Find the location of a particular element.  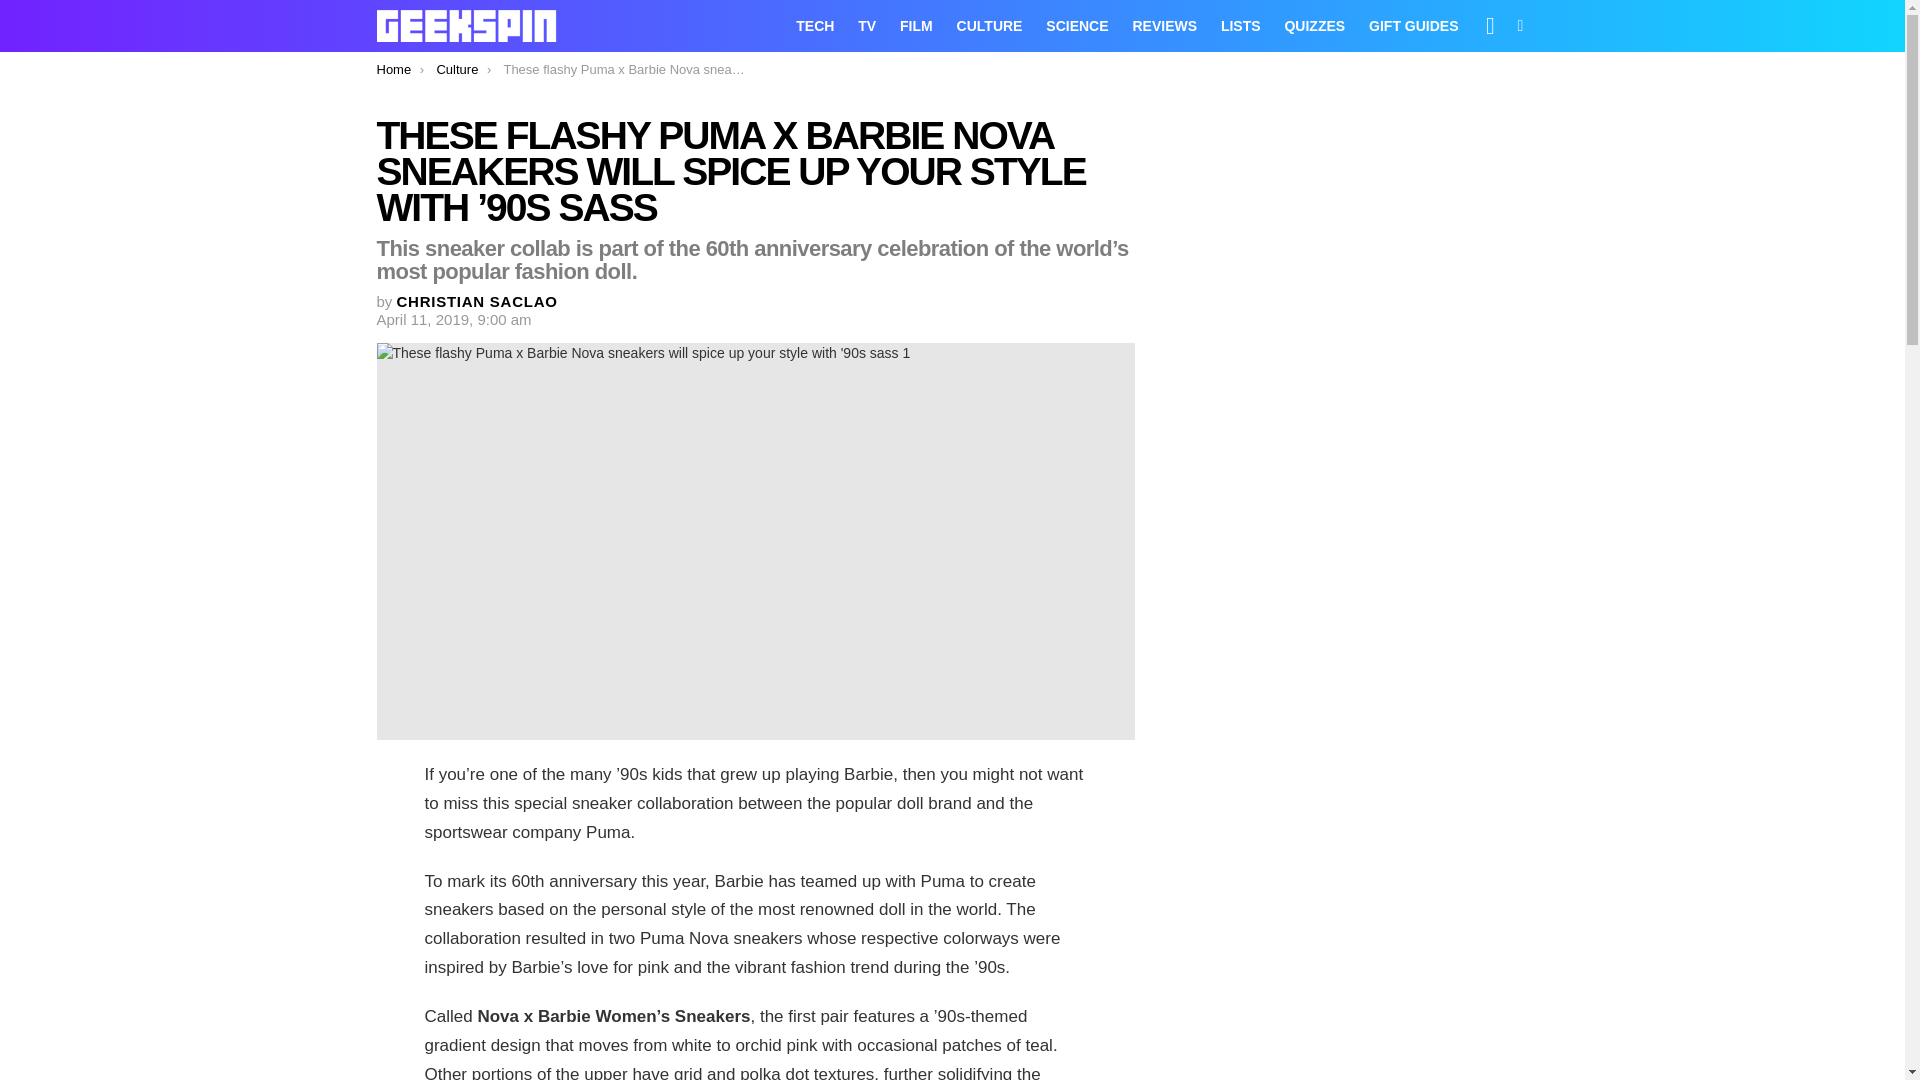

Home is located at coordinates (393, 68).